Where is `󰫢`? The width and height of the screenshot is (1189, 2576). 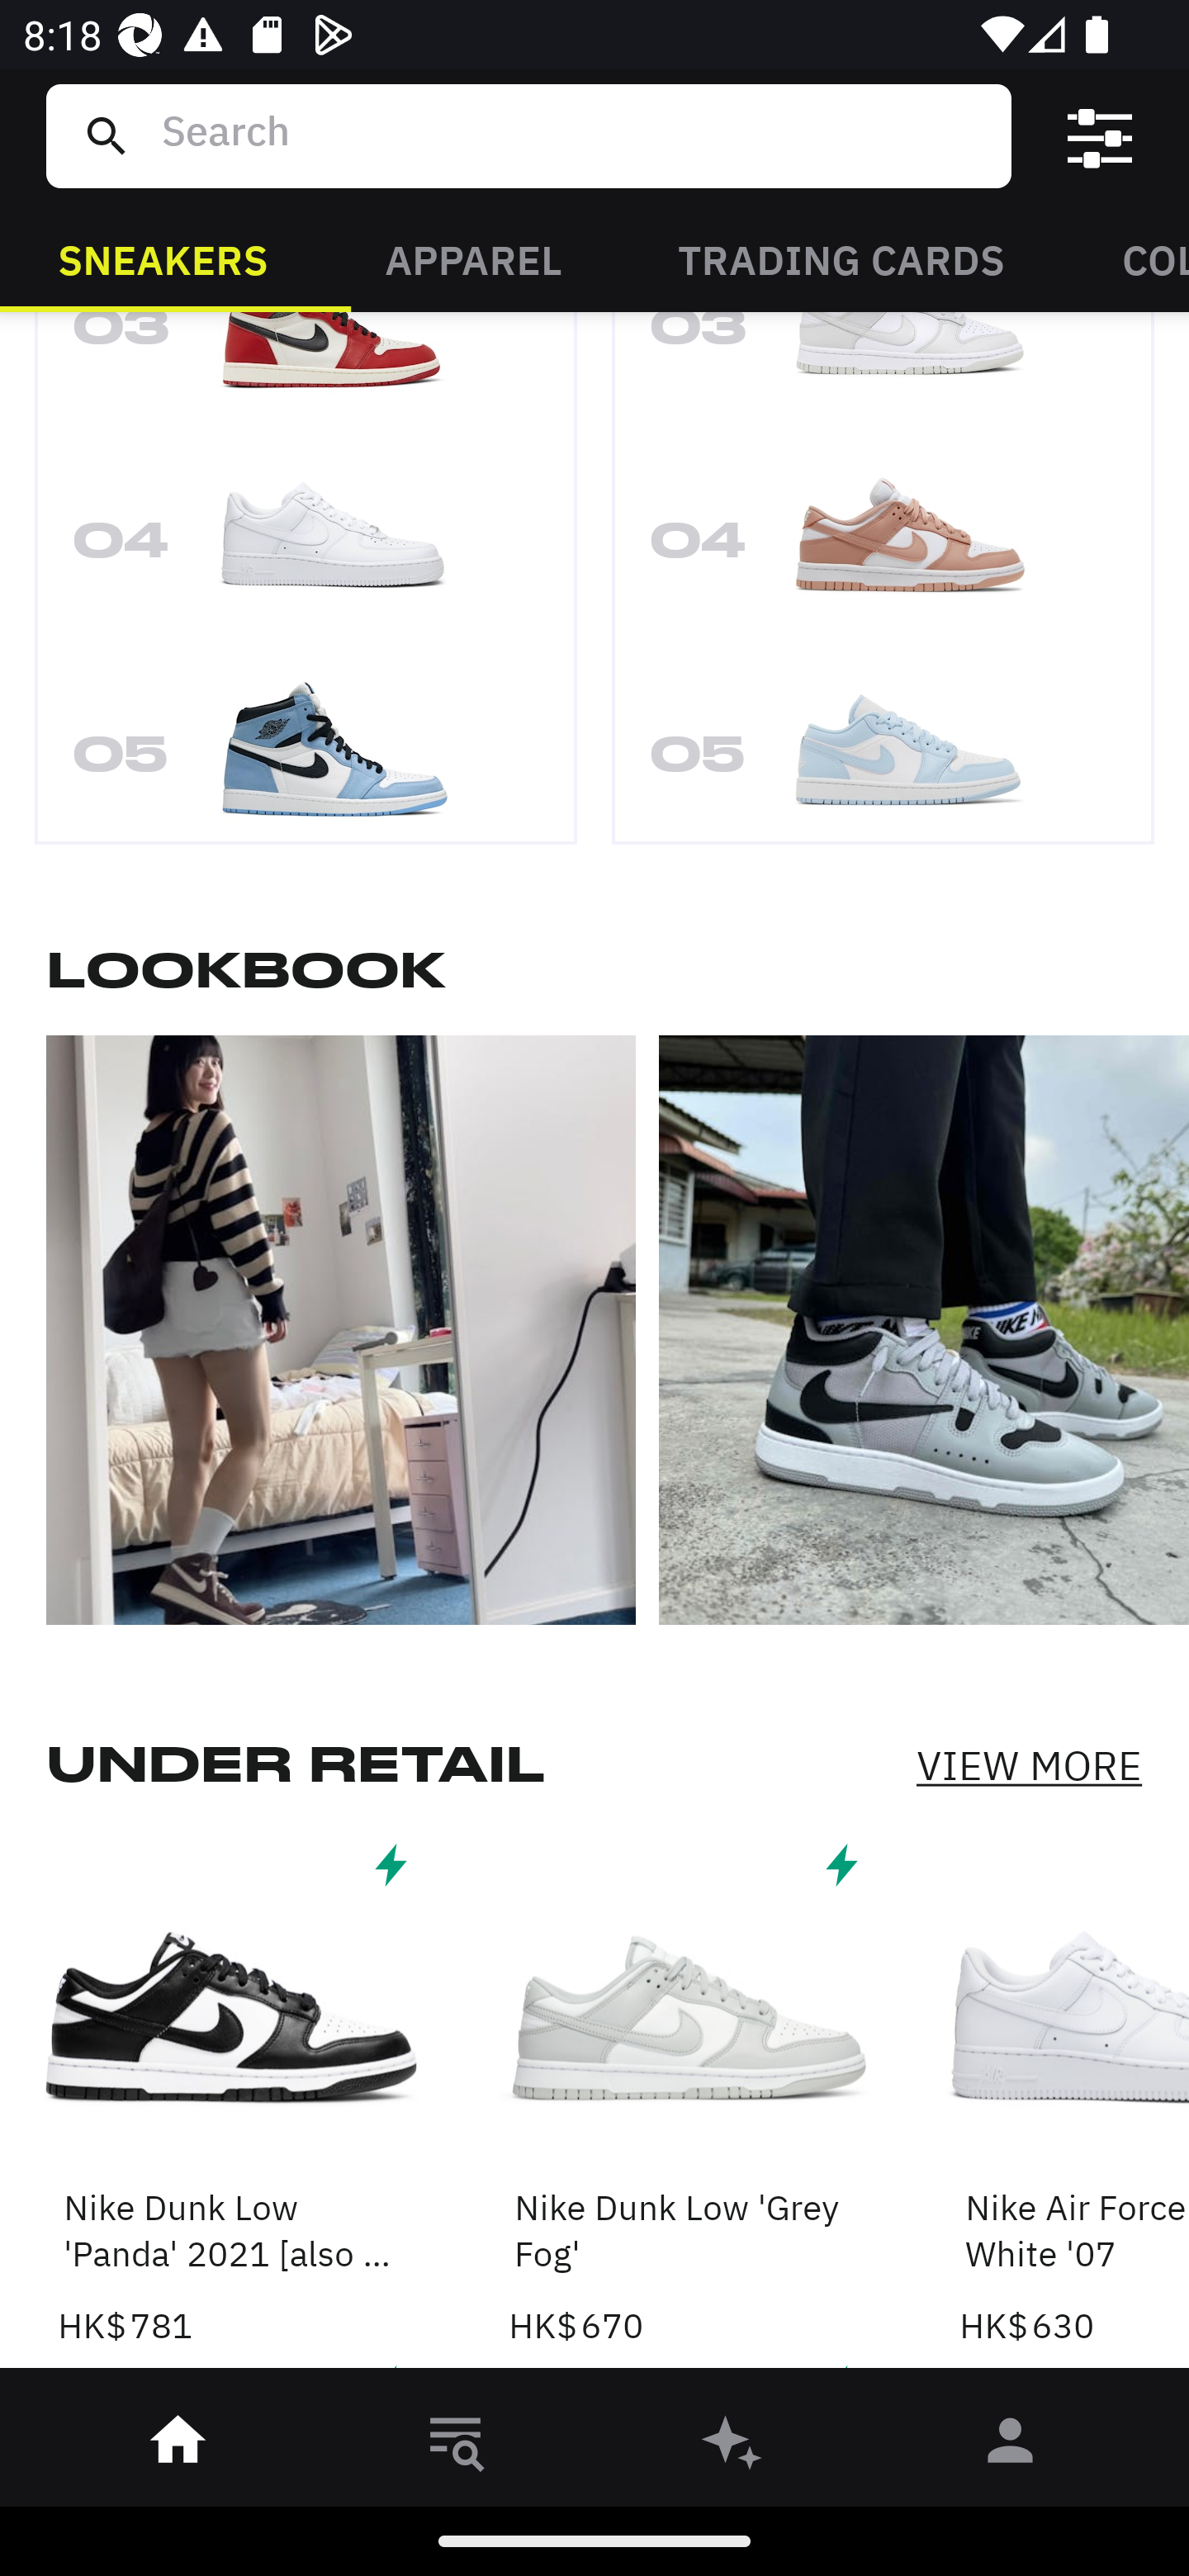
󰫢 is located at coordinates (733, 2446).